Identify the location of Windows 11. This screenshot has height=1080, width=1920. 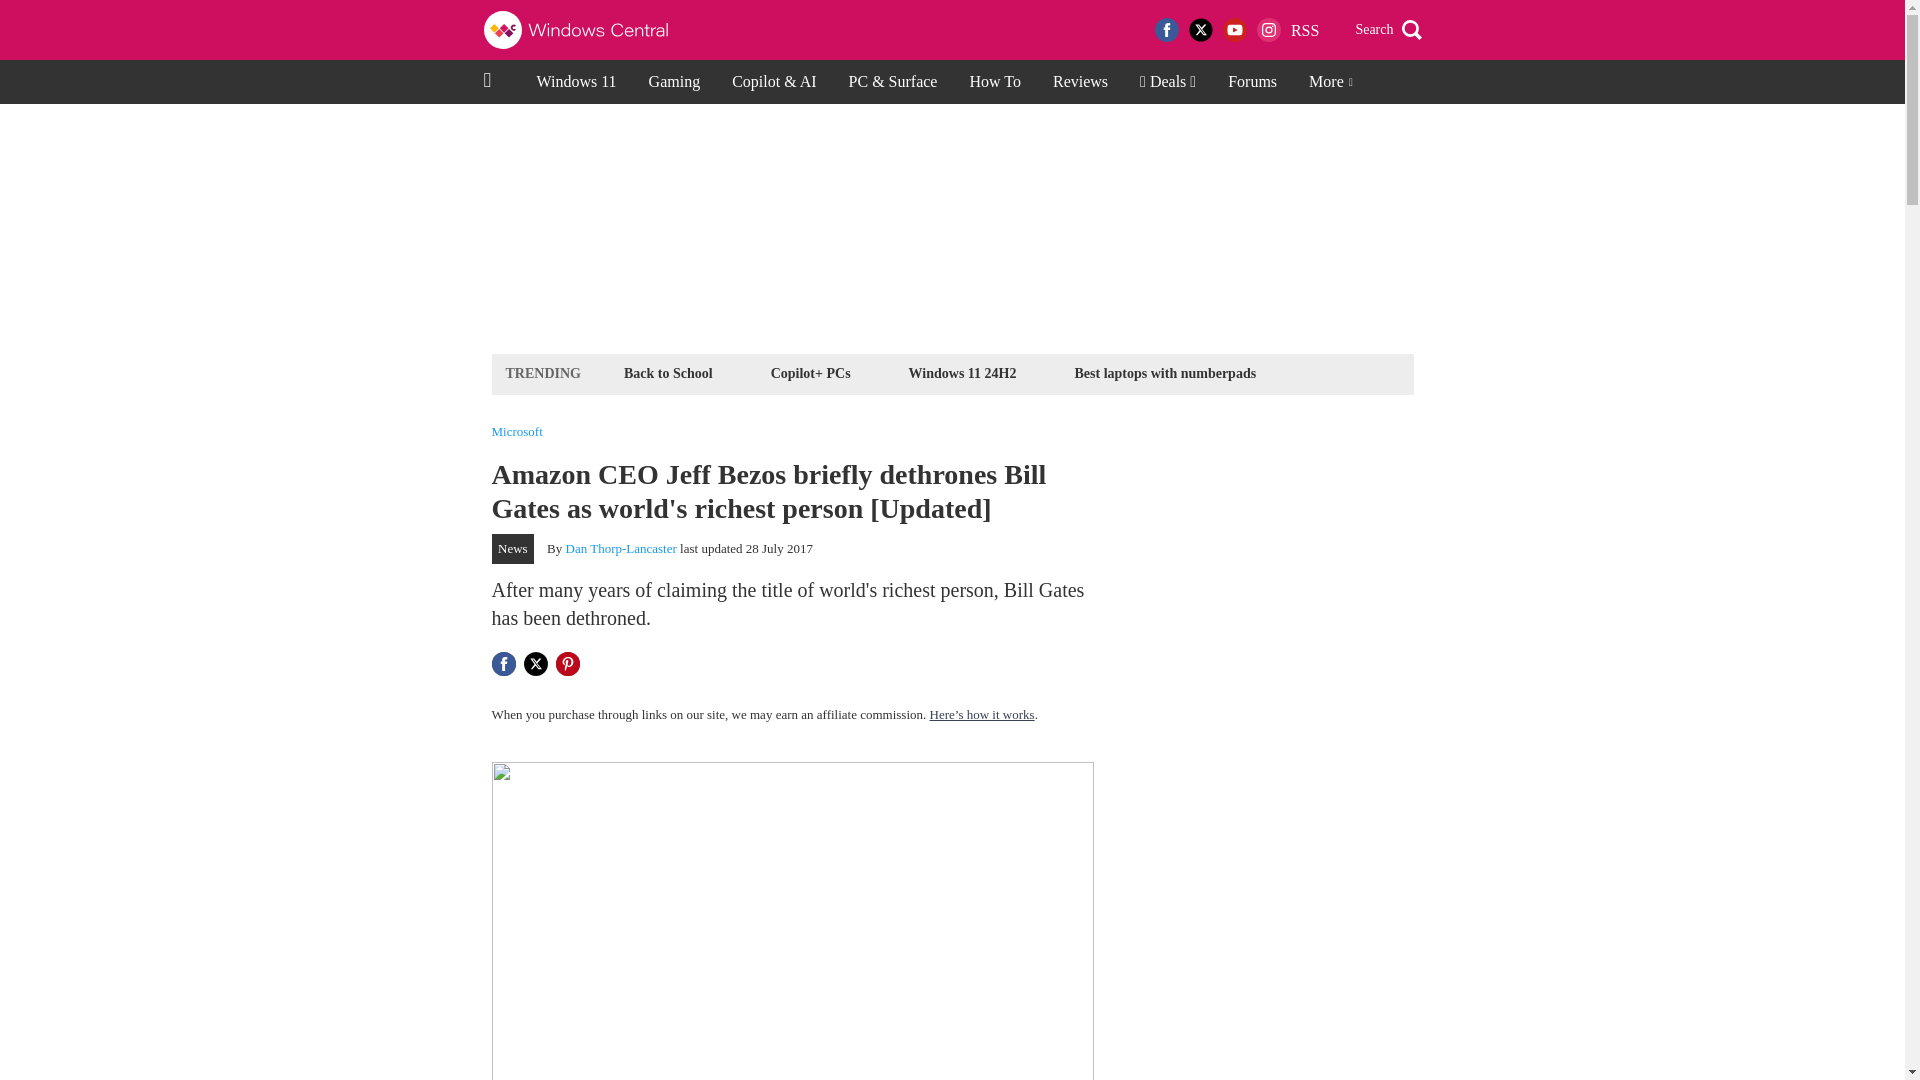
(576, 82).